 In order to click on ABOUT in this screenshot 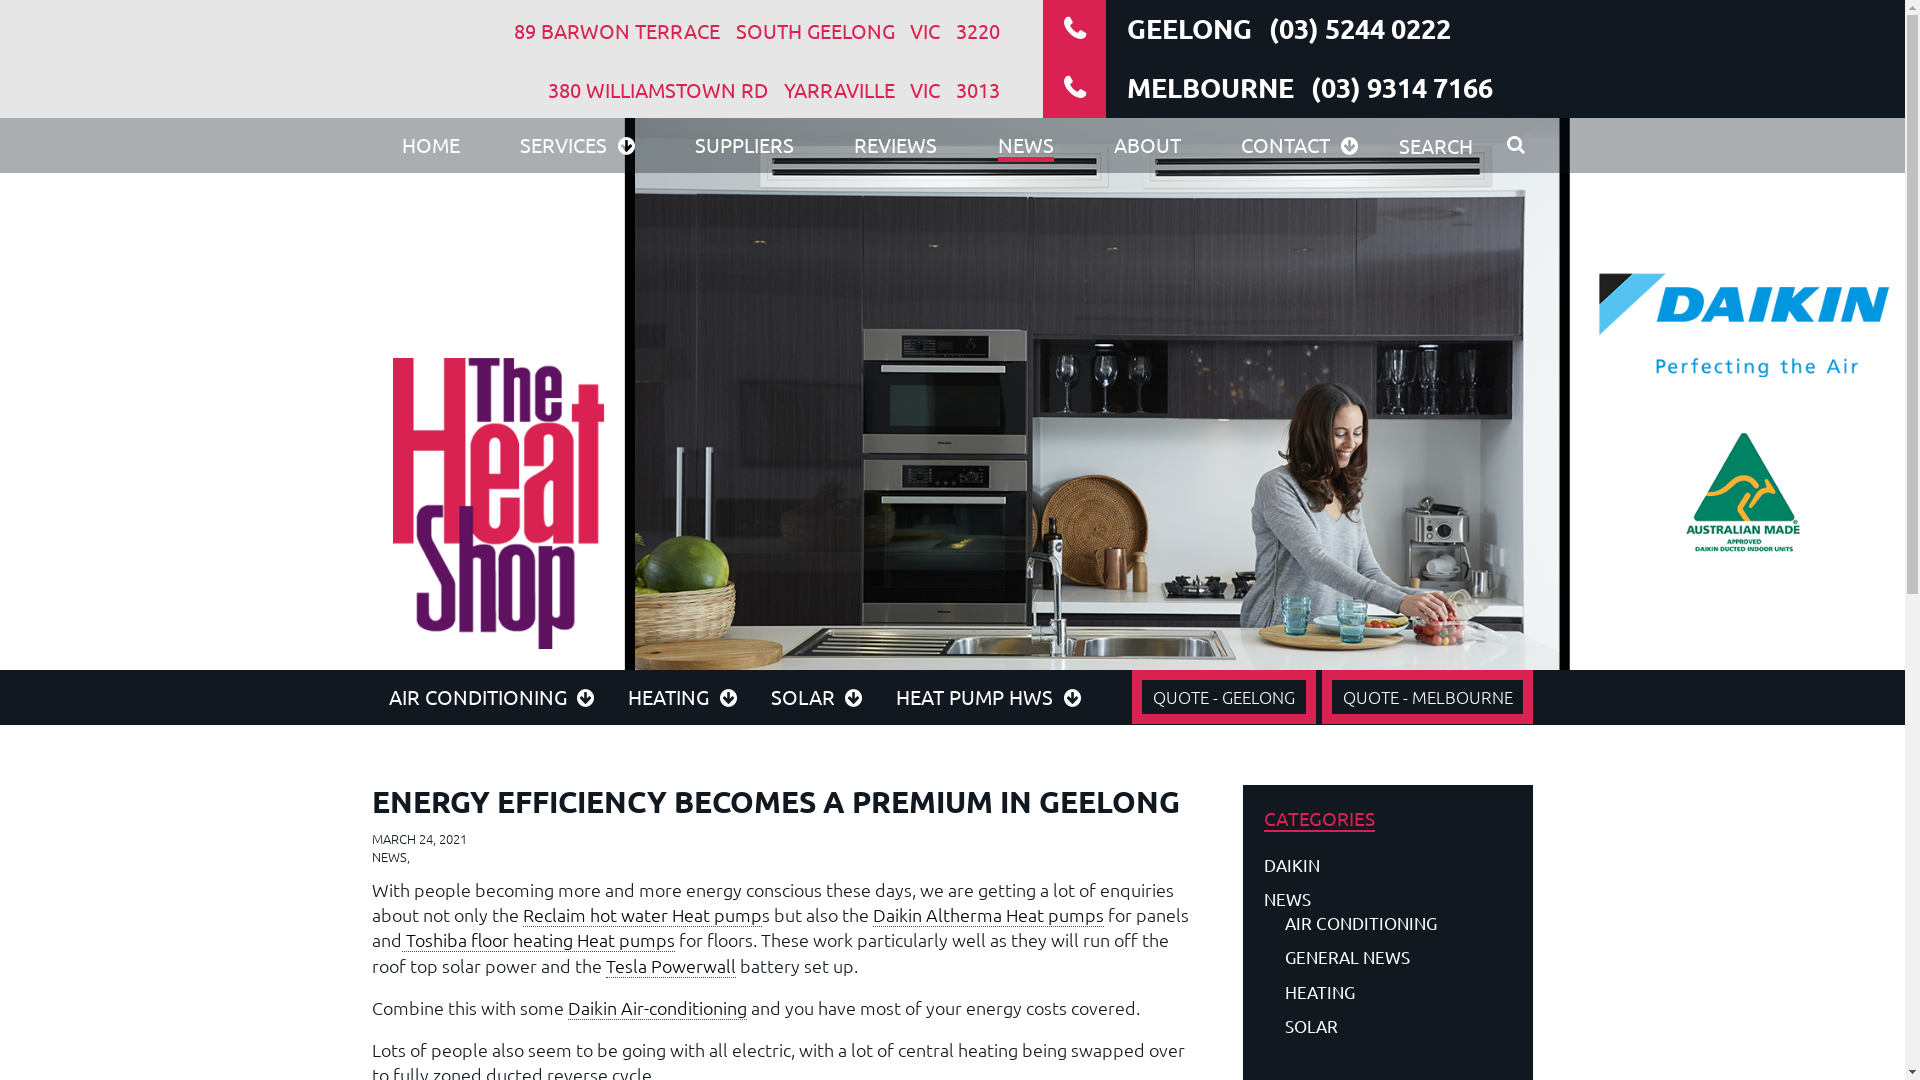, I will do `click(1148, 147)`.